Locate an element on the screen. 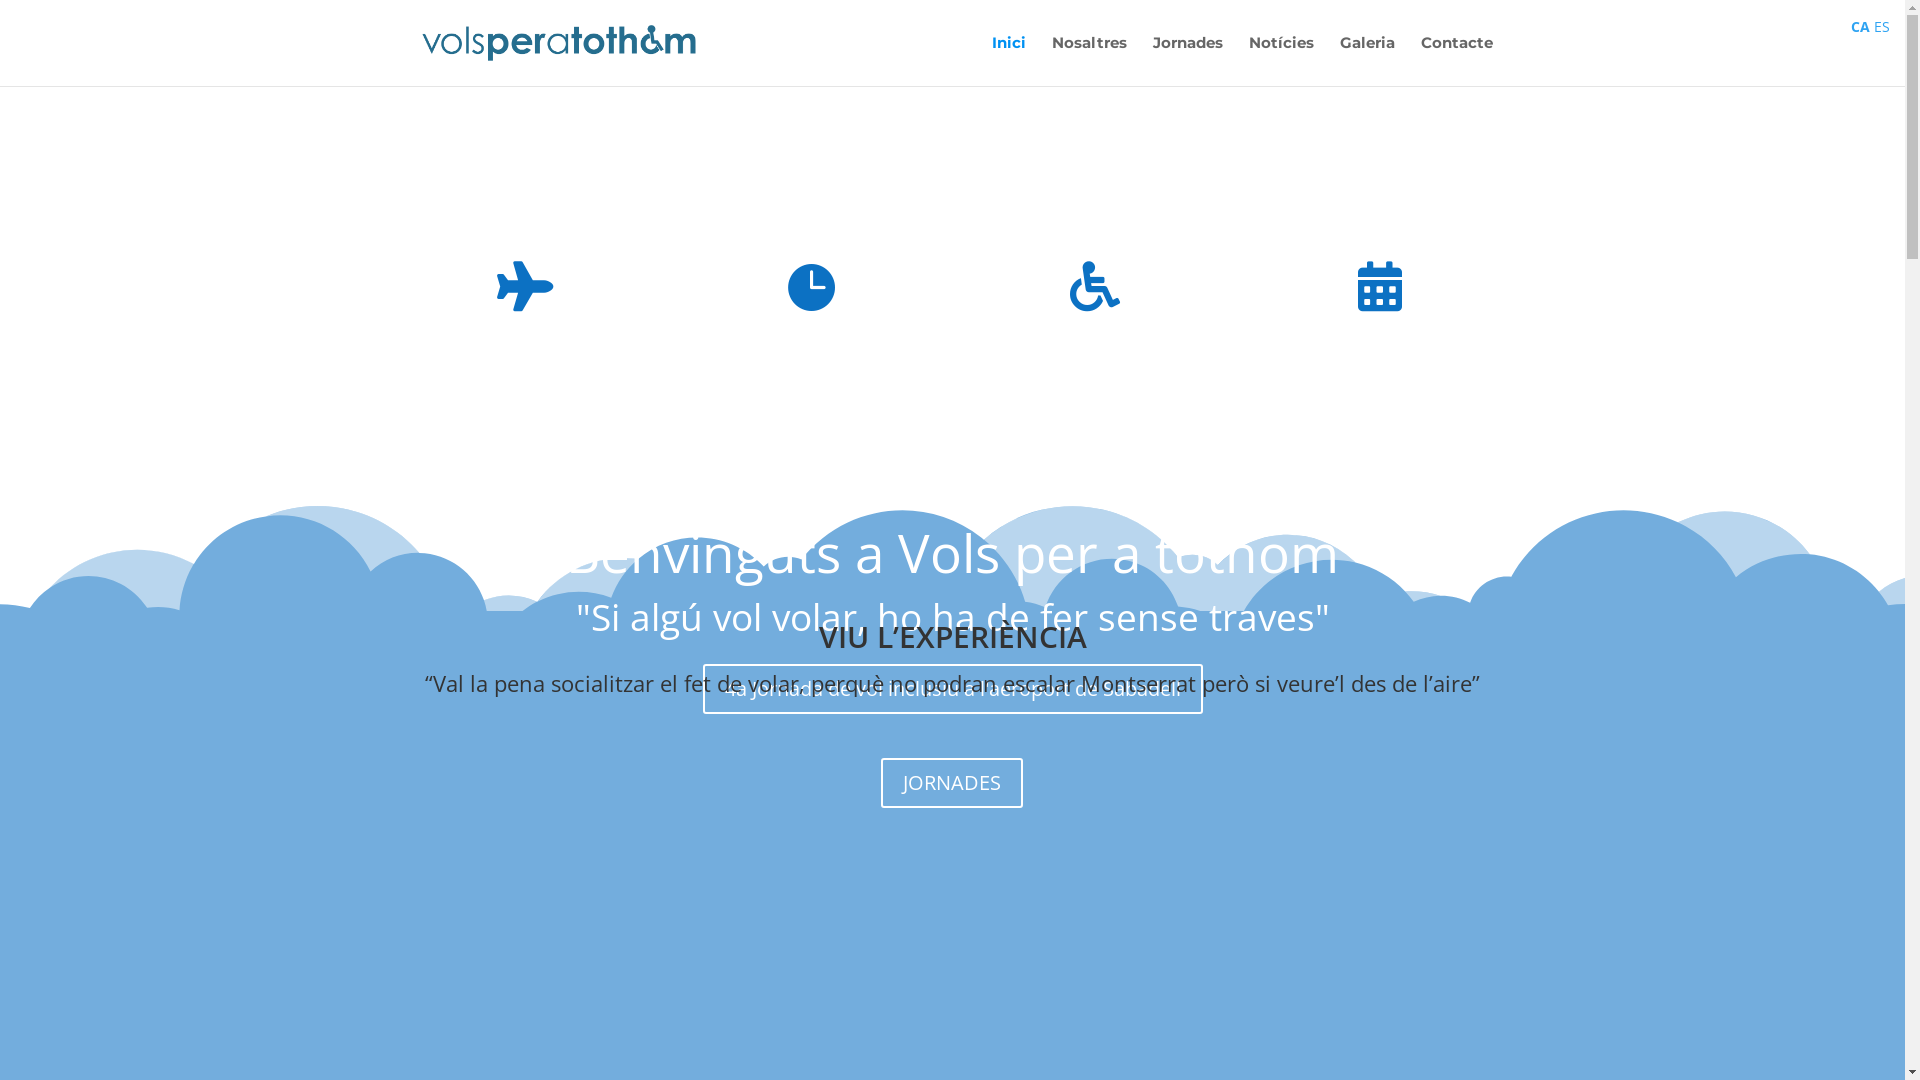  Nosaltres is located at coordinates (1090, 61).